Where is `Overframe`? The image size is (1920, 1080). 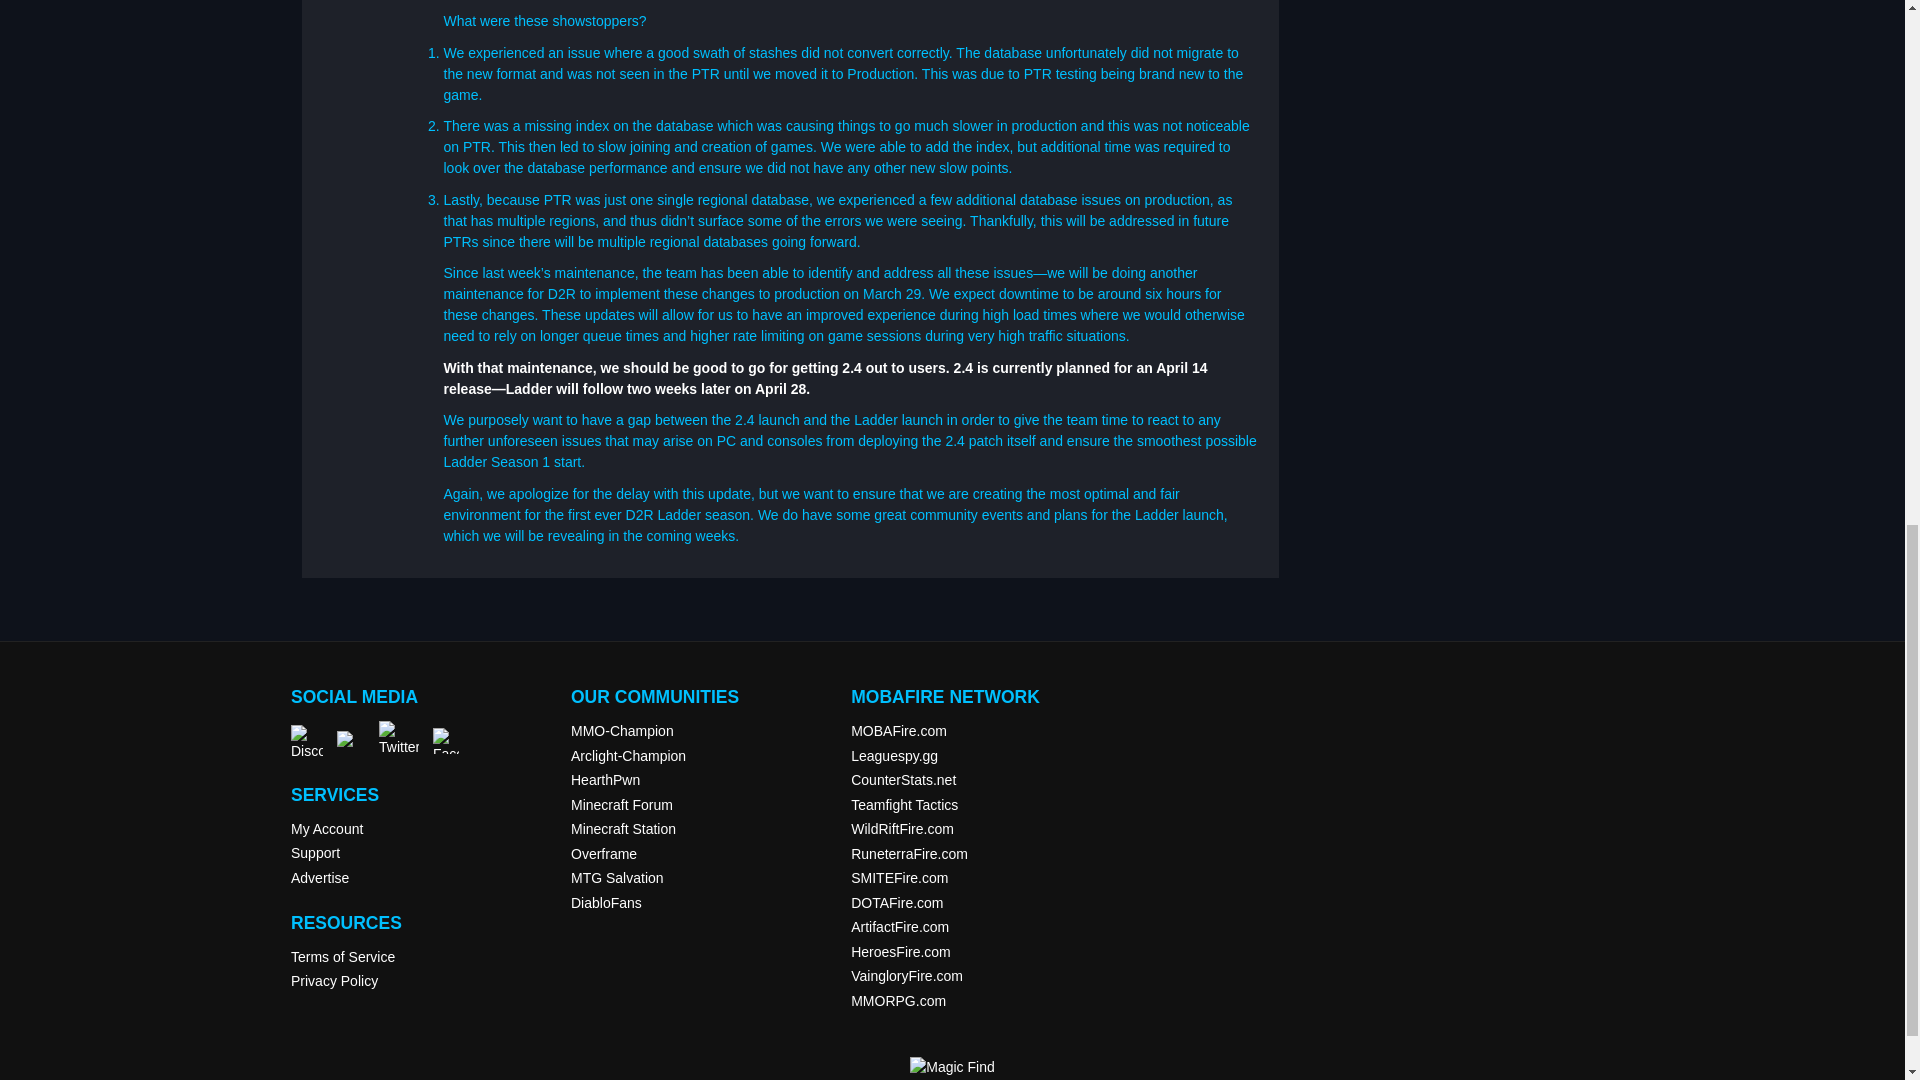
Overframe is located at coordinates (604, 853).